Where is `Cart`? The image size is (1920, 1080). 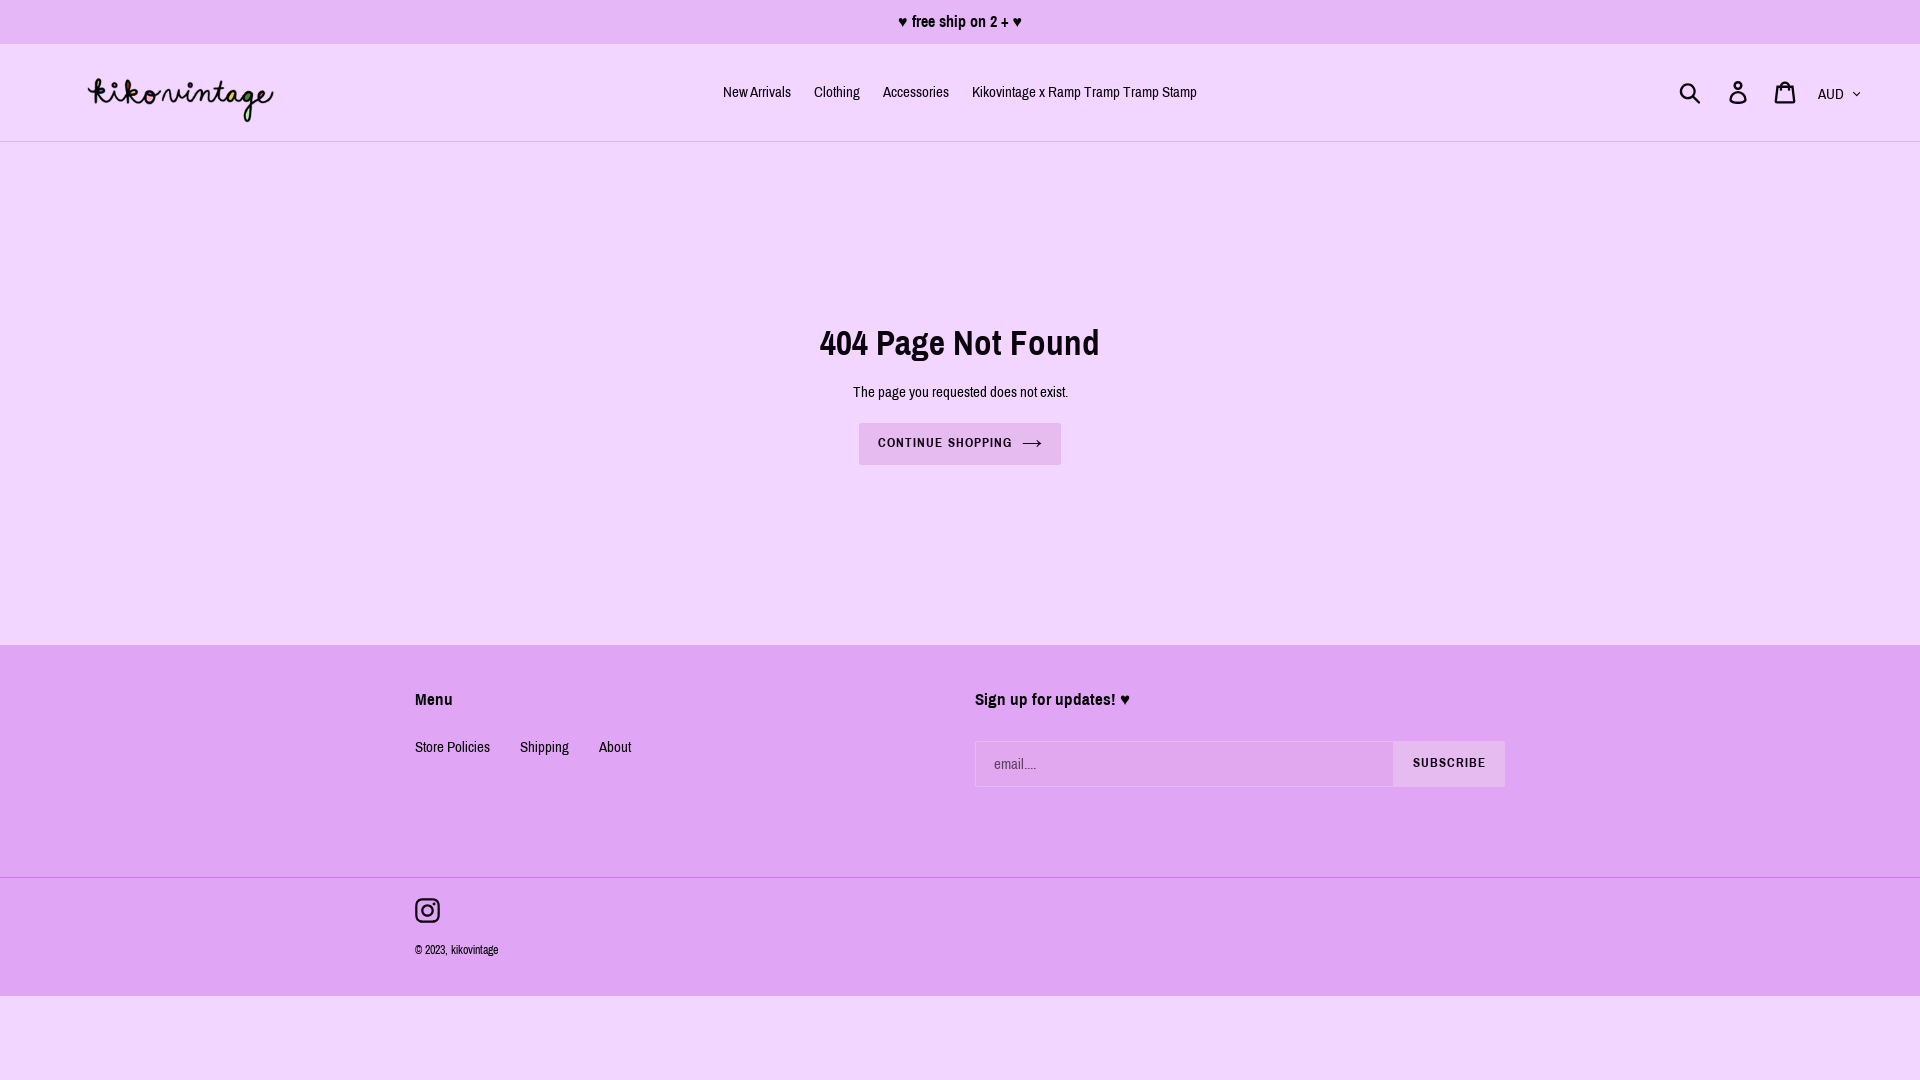 Cart is located at coordinates (1786, 93).